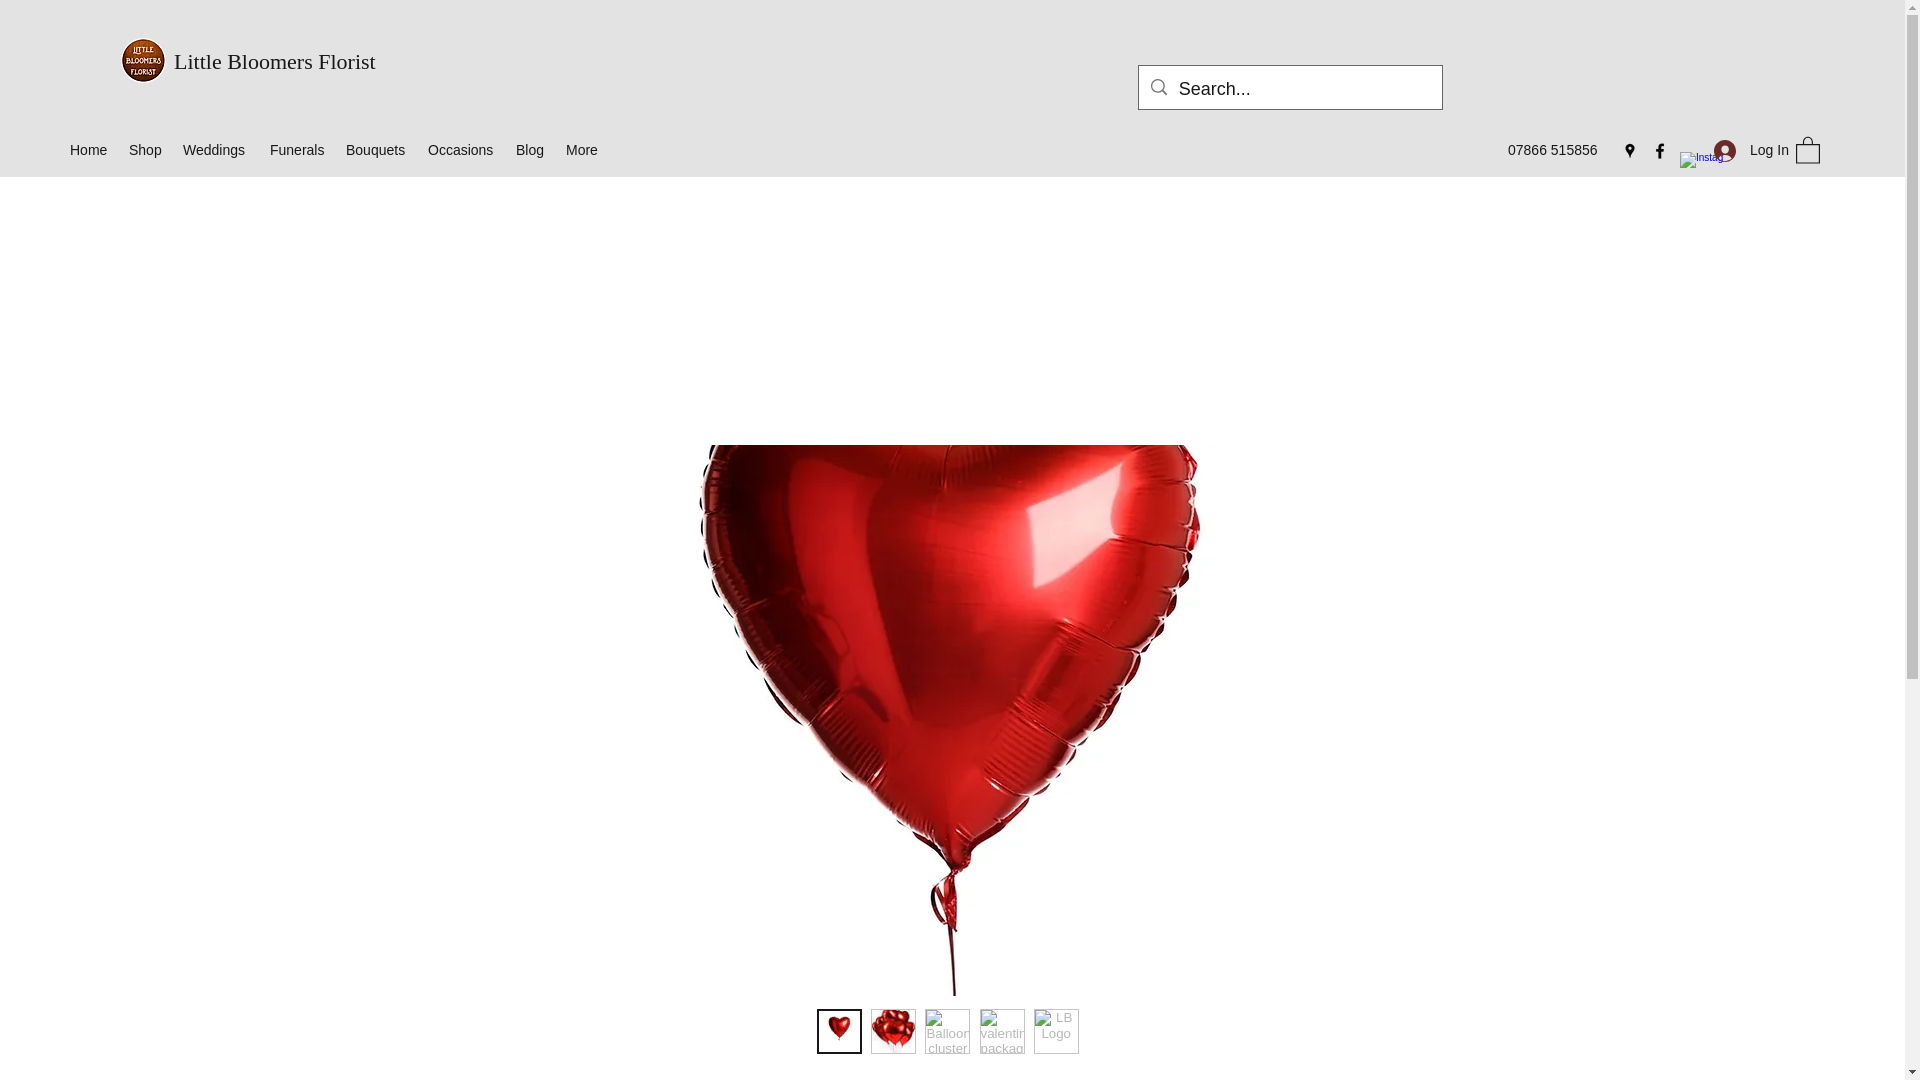 The height and width of the screenshot is (1080, 1920). Describe the element at coordinates (275, 61) in the screenshot. I see `Little Bloomers Florist` at that location.